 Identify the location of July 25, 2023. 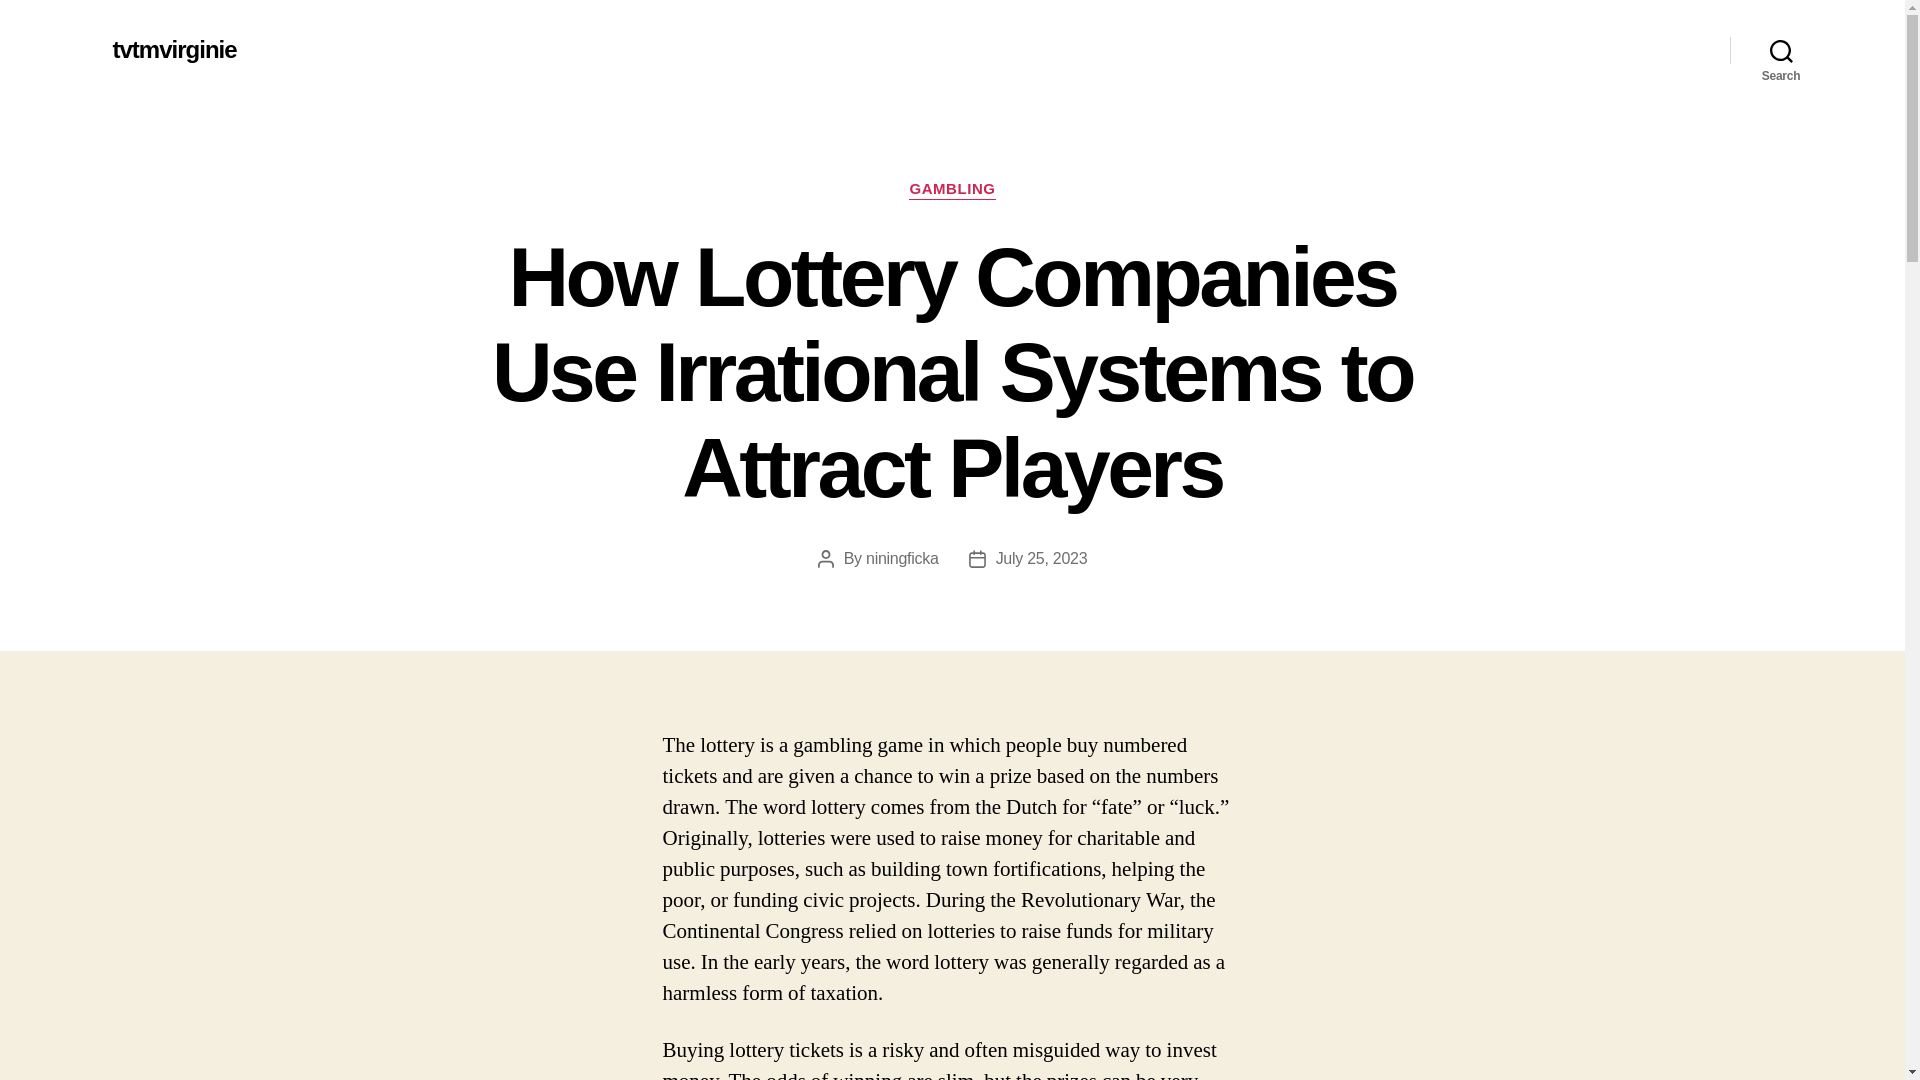
(1042, 558).